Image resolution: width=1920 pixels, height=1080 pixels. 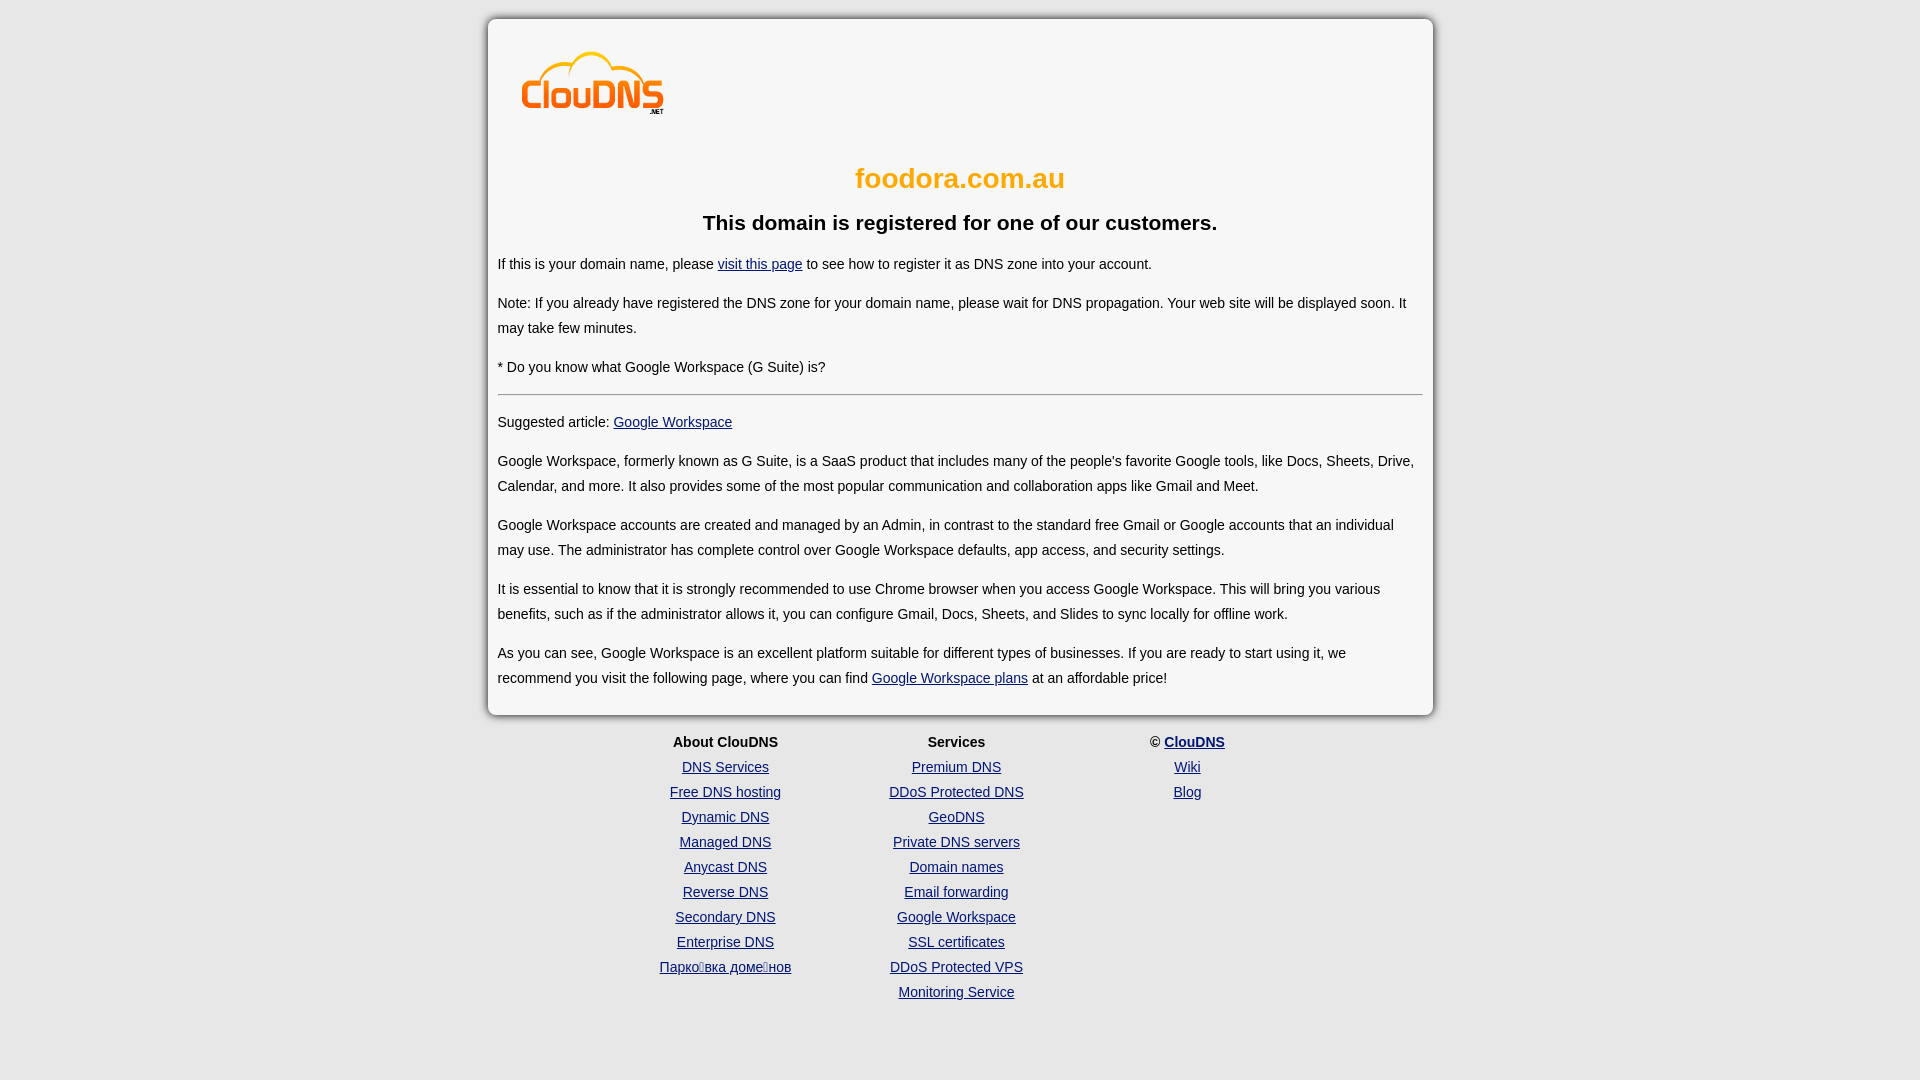 I want to click on Free DNS hosting, so click(x=726, y=792).